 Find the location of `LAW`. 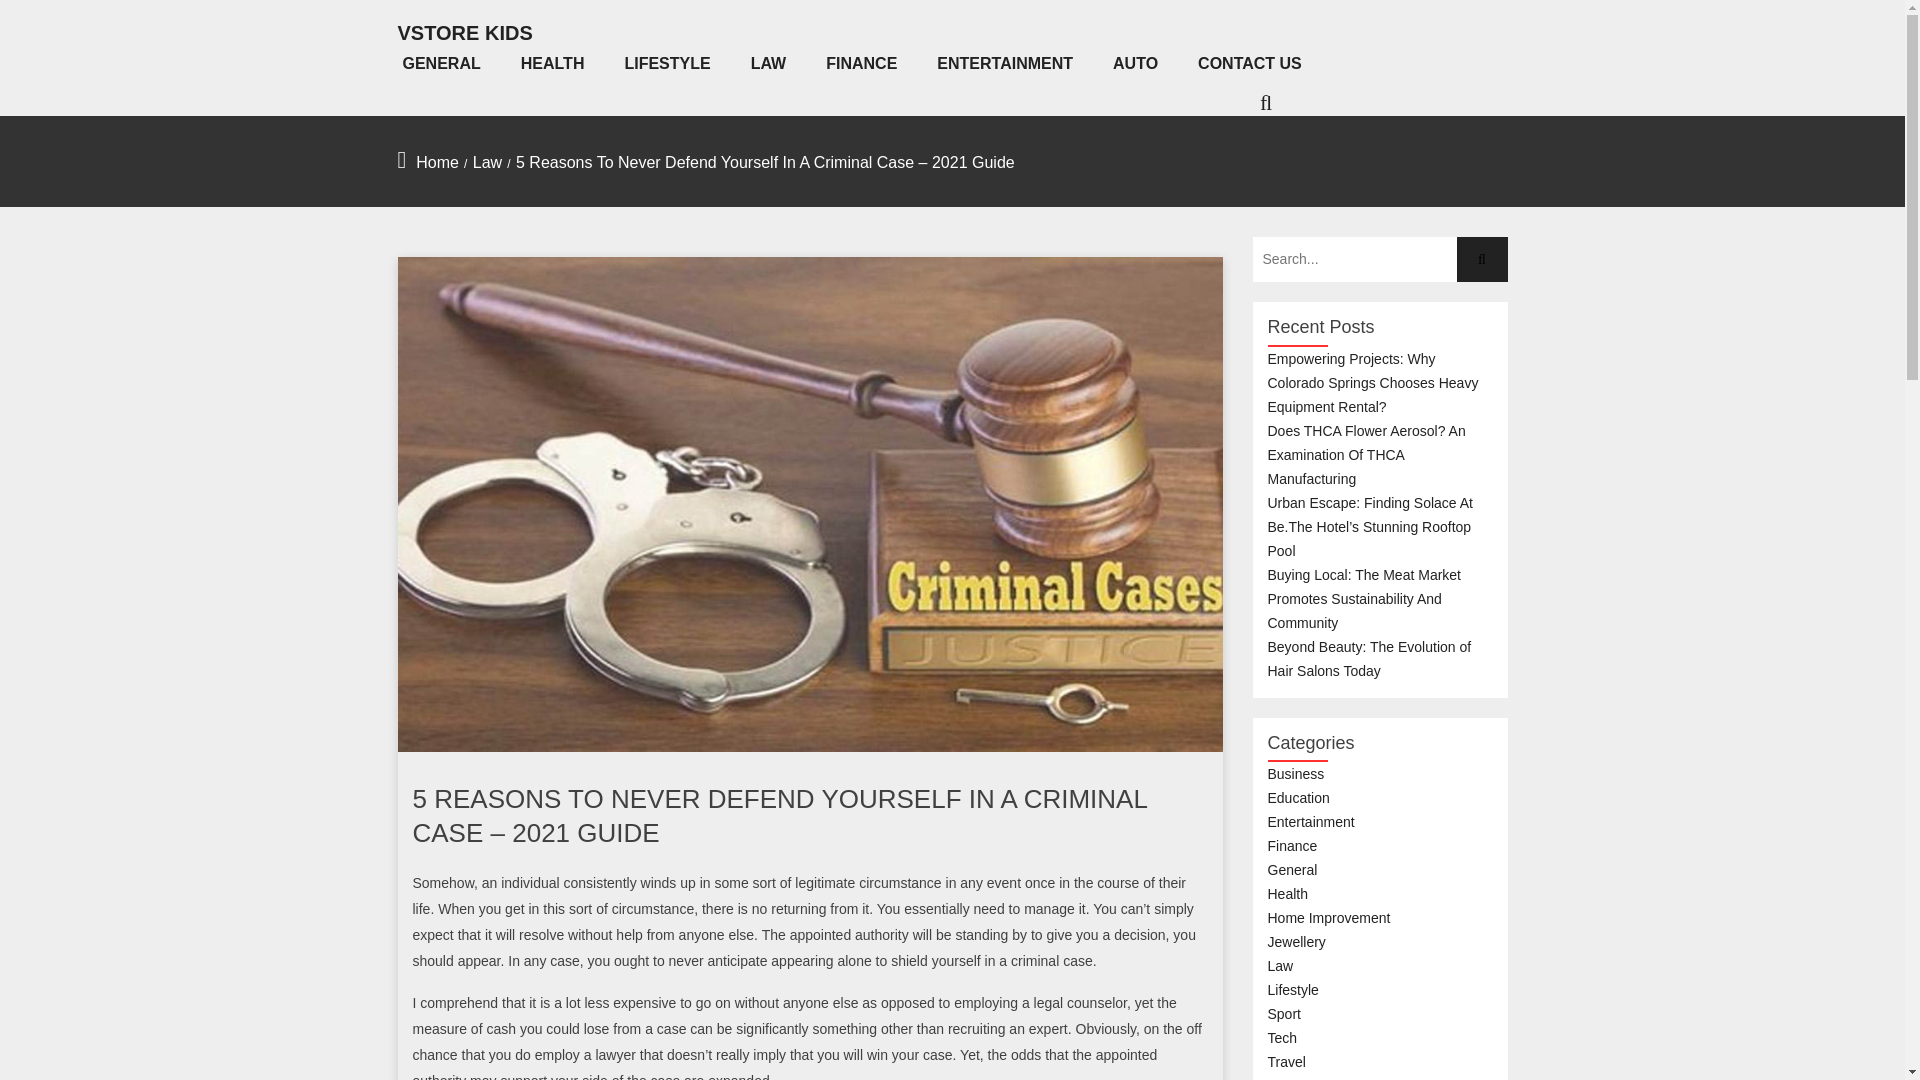

LAW is located at coordinates (768, 63).